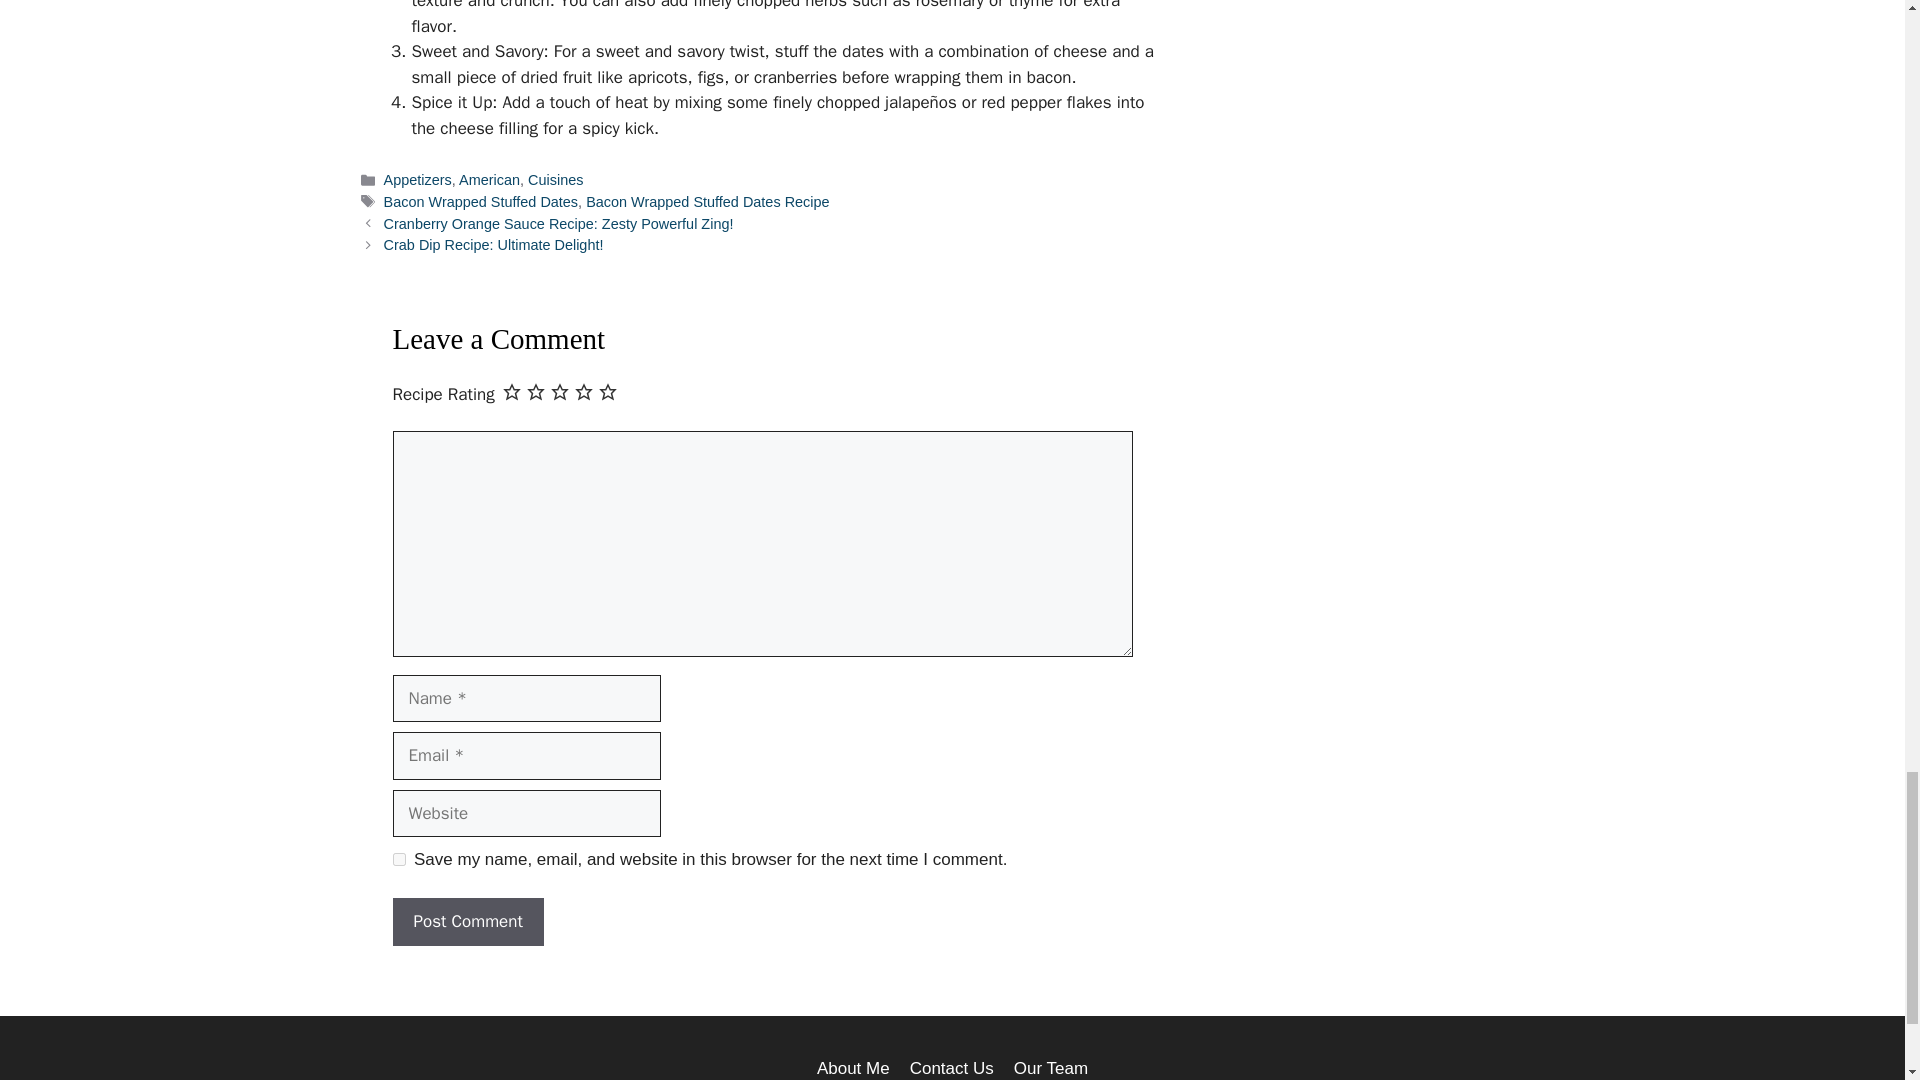 This screenshot has width=1920, height=1080. Describe the element at coordinates (418, 179) in the screenshot. I see `Appetizers` at that location.